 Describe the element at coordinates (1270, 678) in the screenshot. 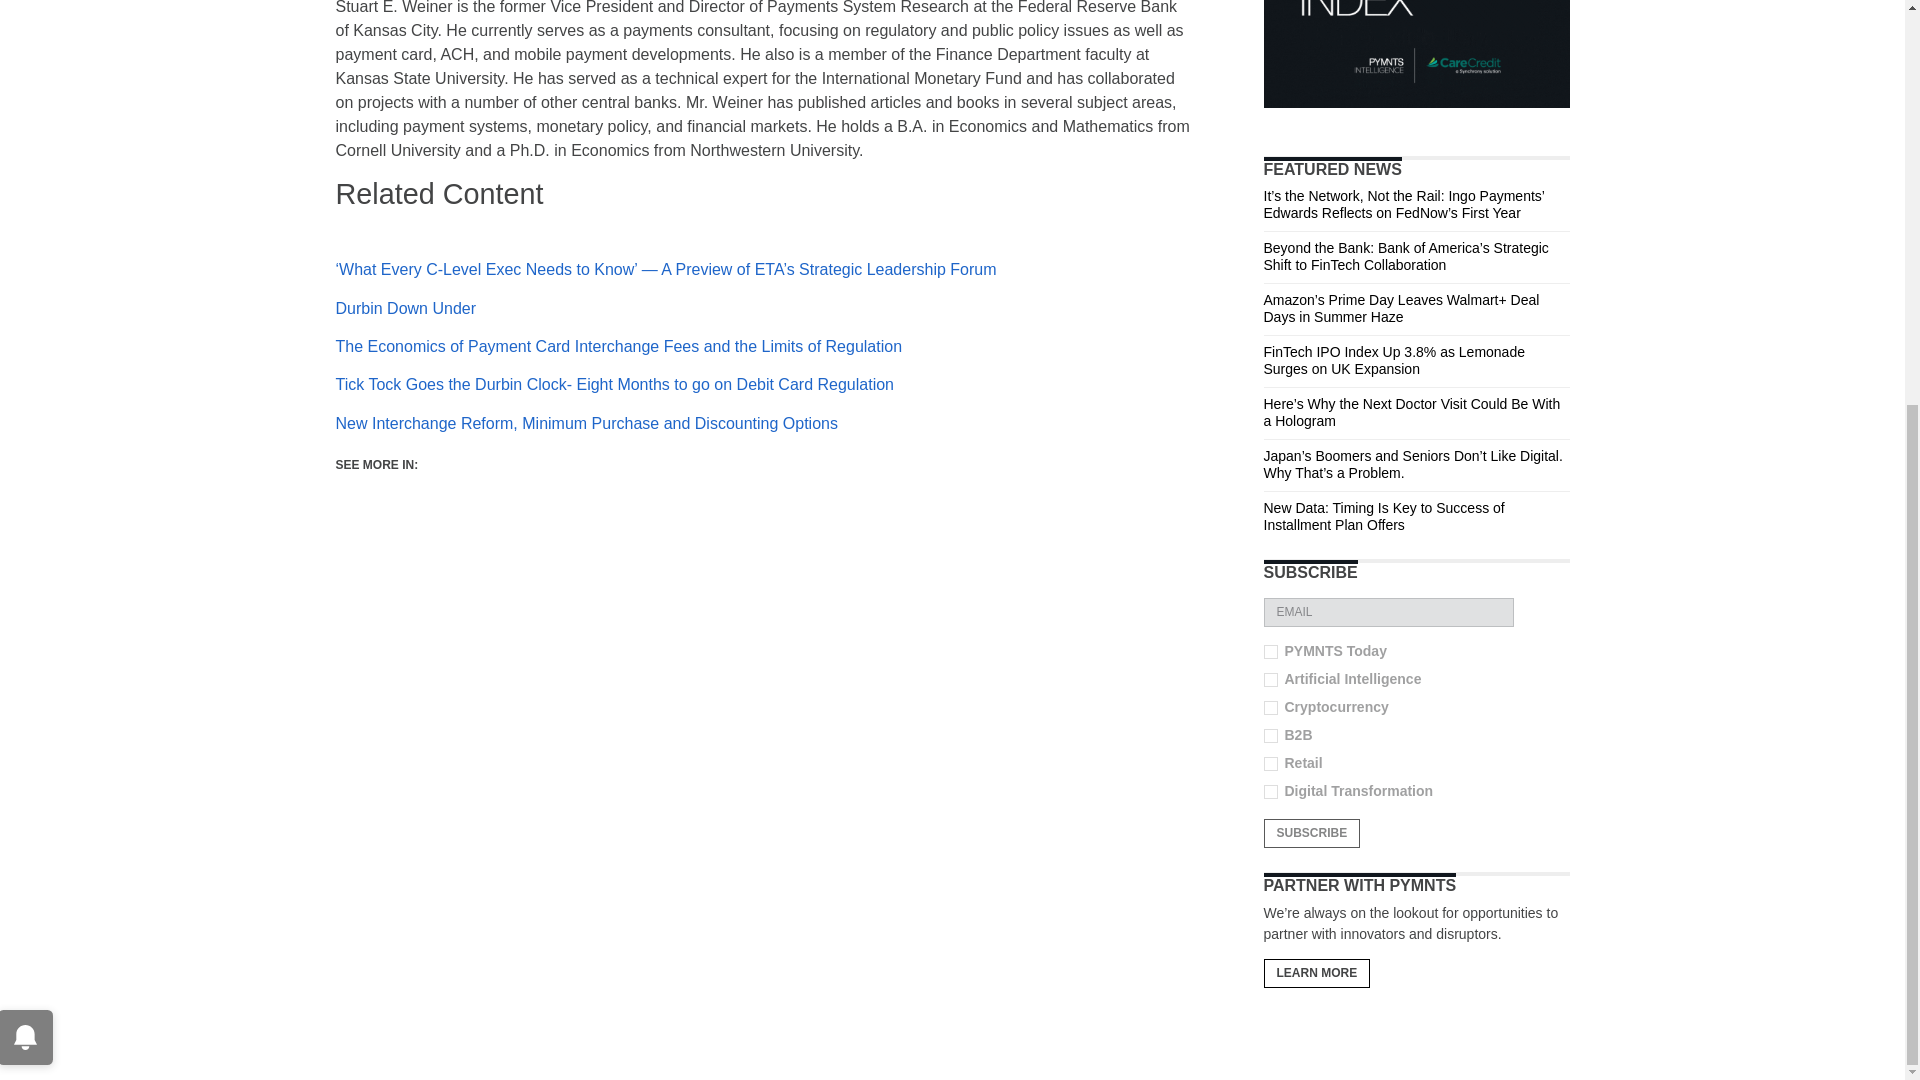

I see `1` at that location.